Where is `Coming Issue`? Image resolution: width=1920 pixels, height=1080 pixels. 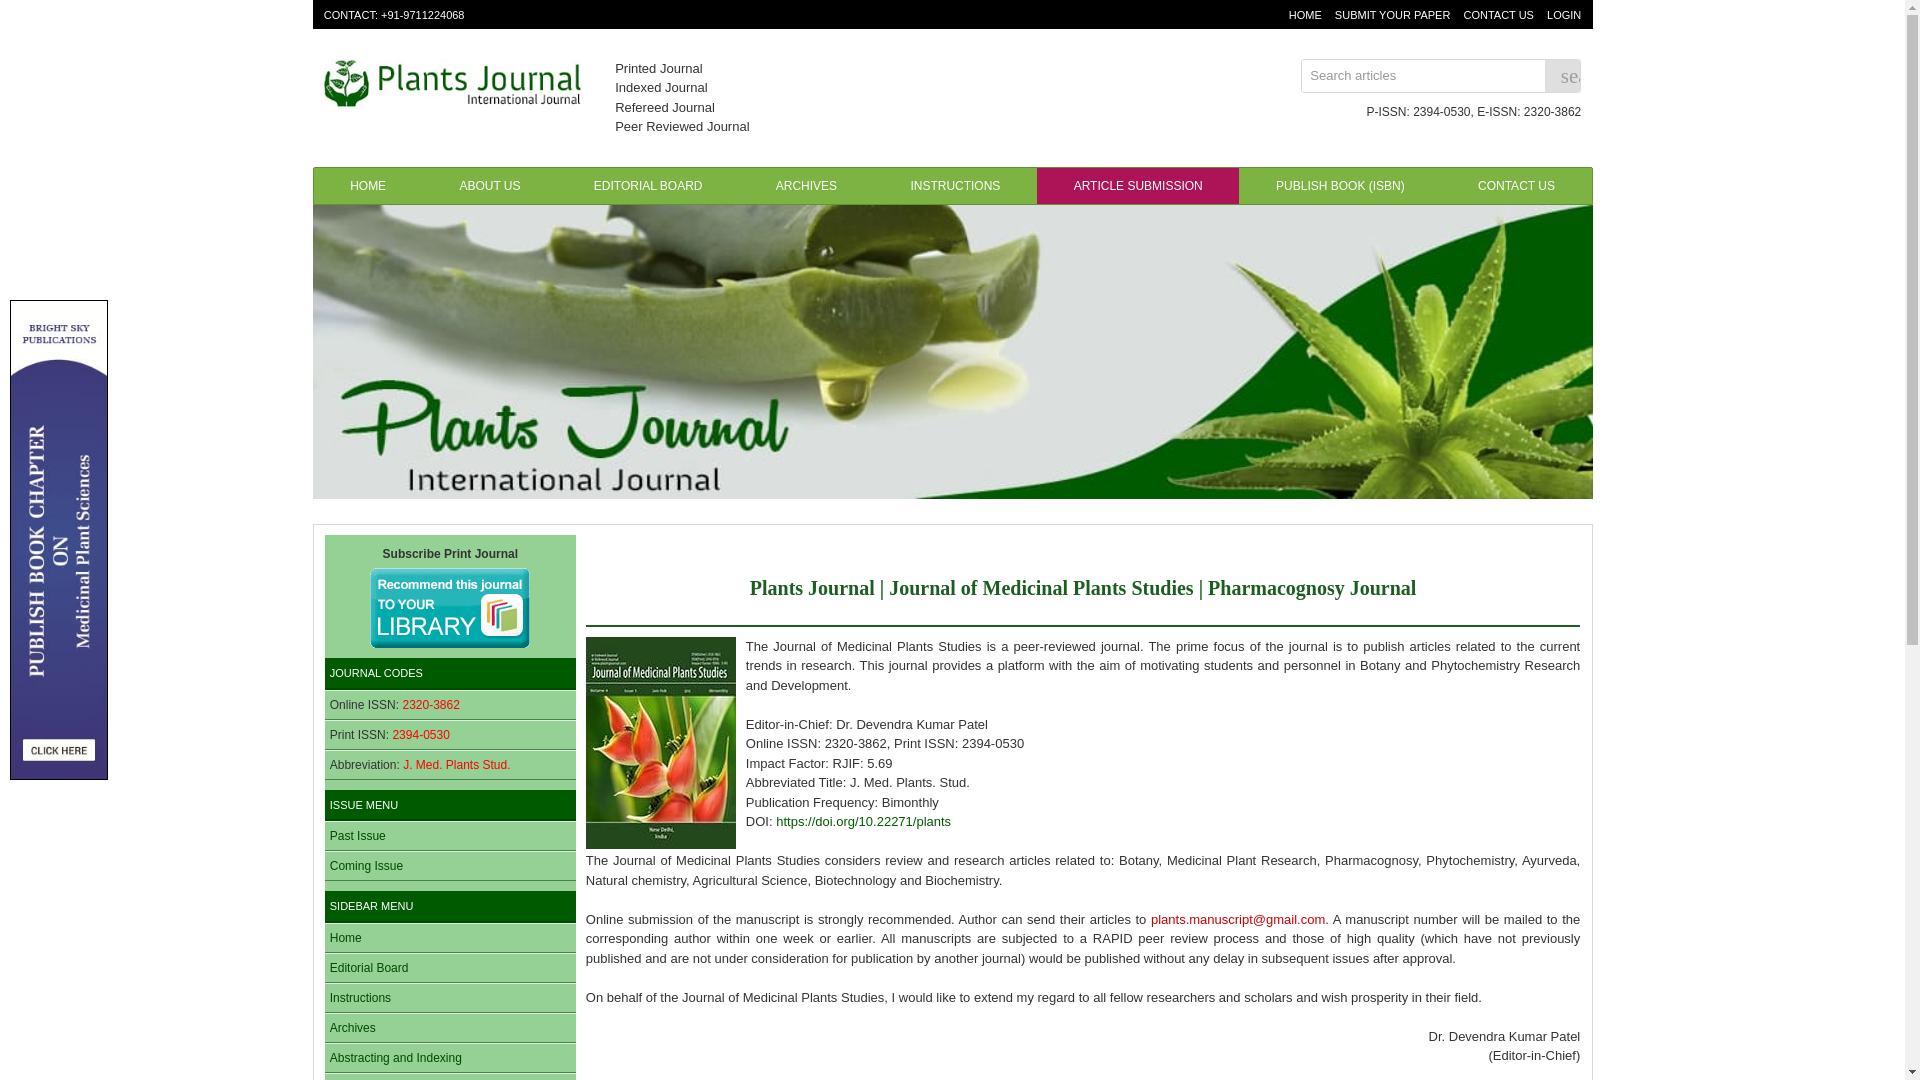 Coming Issue is located at coordinates (366, 865).